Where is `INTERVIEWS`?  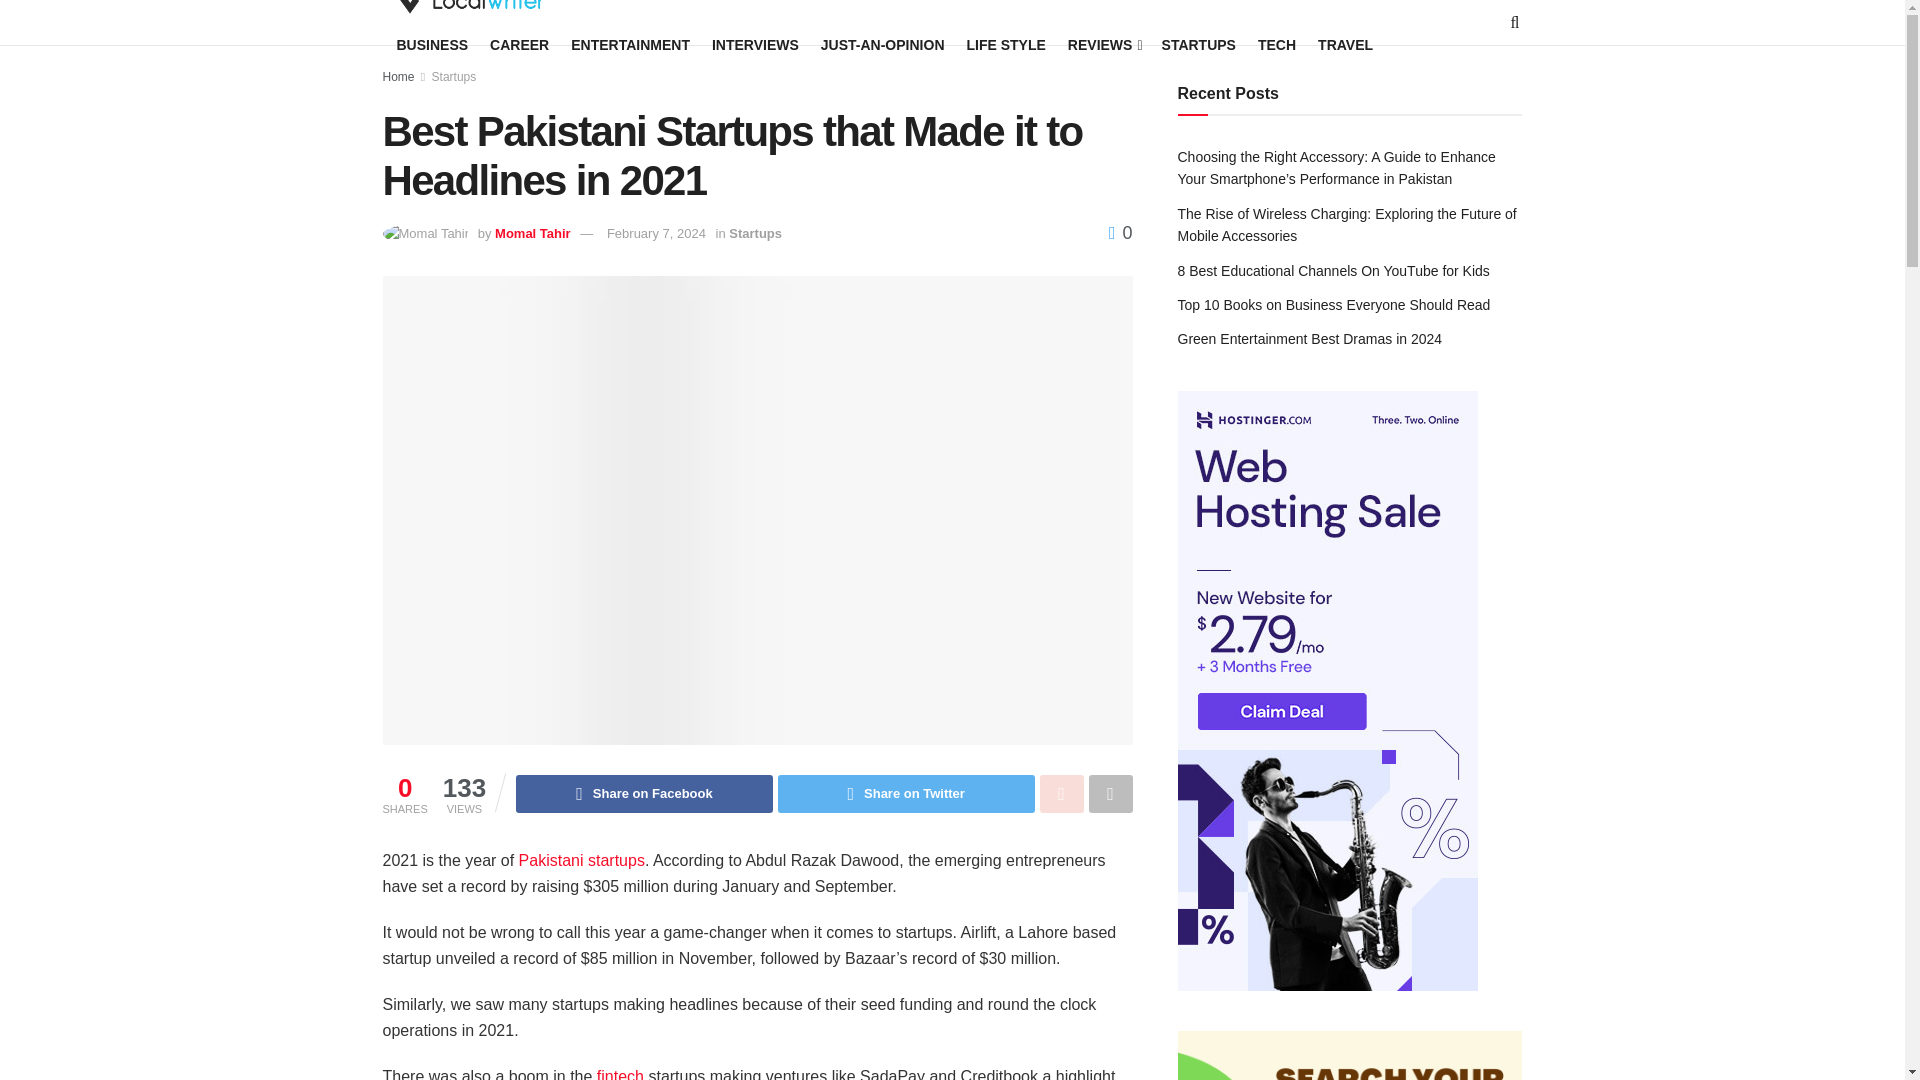
INTERVIEWS is located at coordinates (755, 45).